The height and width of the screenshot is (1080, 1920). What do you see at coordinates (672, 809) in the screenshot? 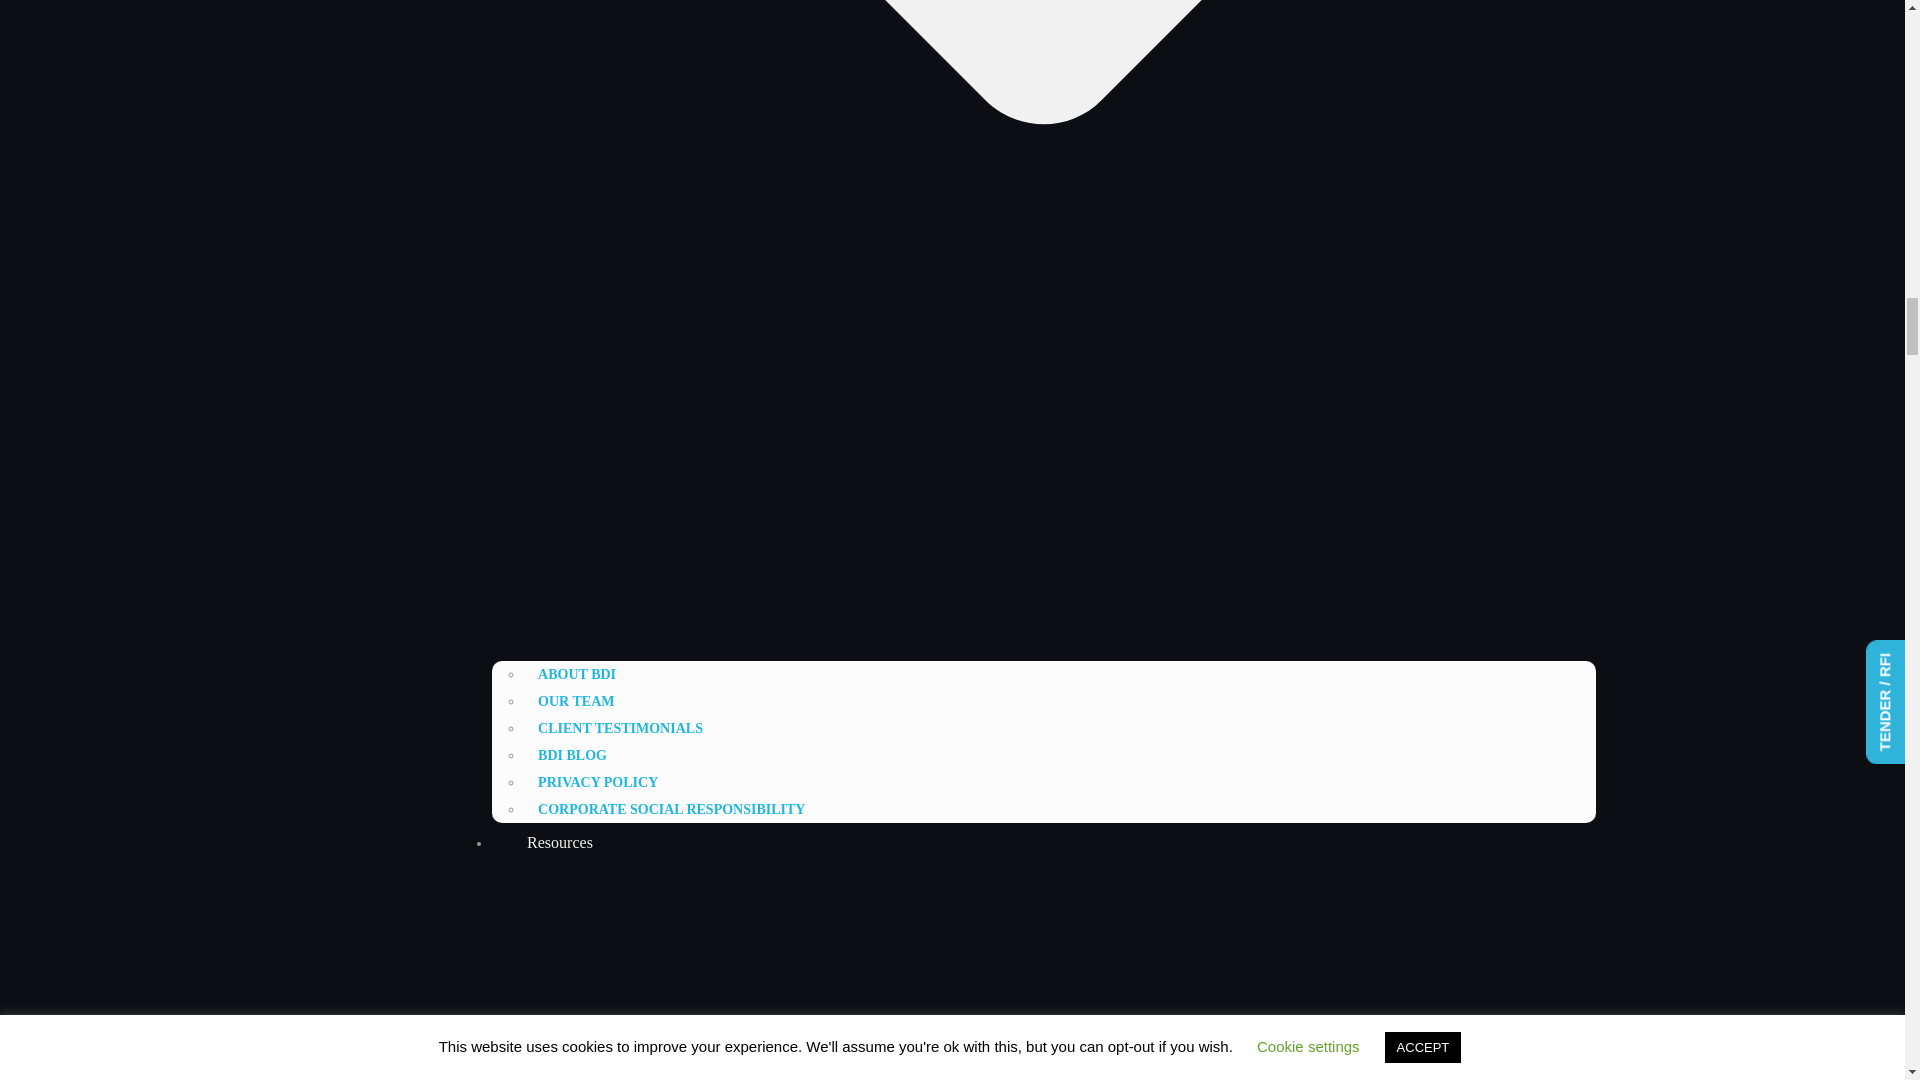
I see `CORPORATE SOCIAL RESPONSIBILITY` at bounding box center [672, 809].